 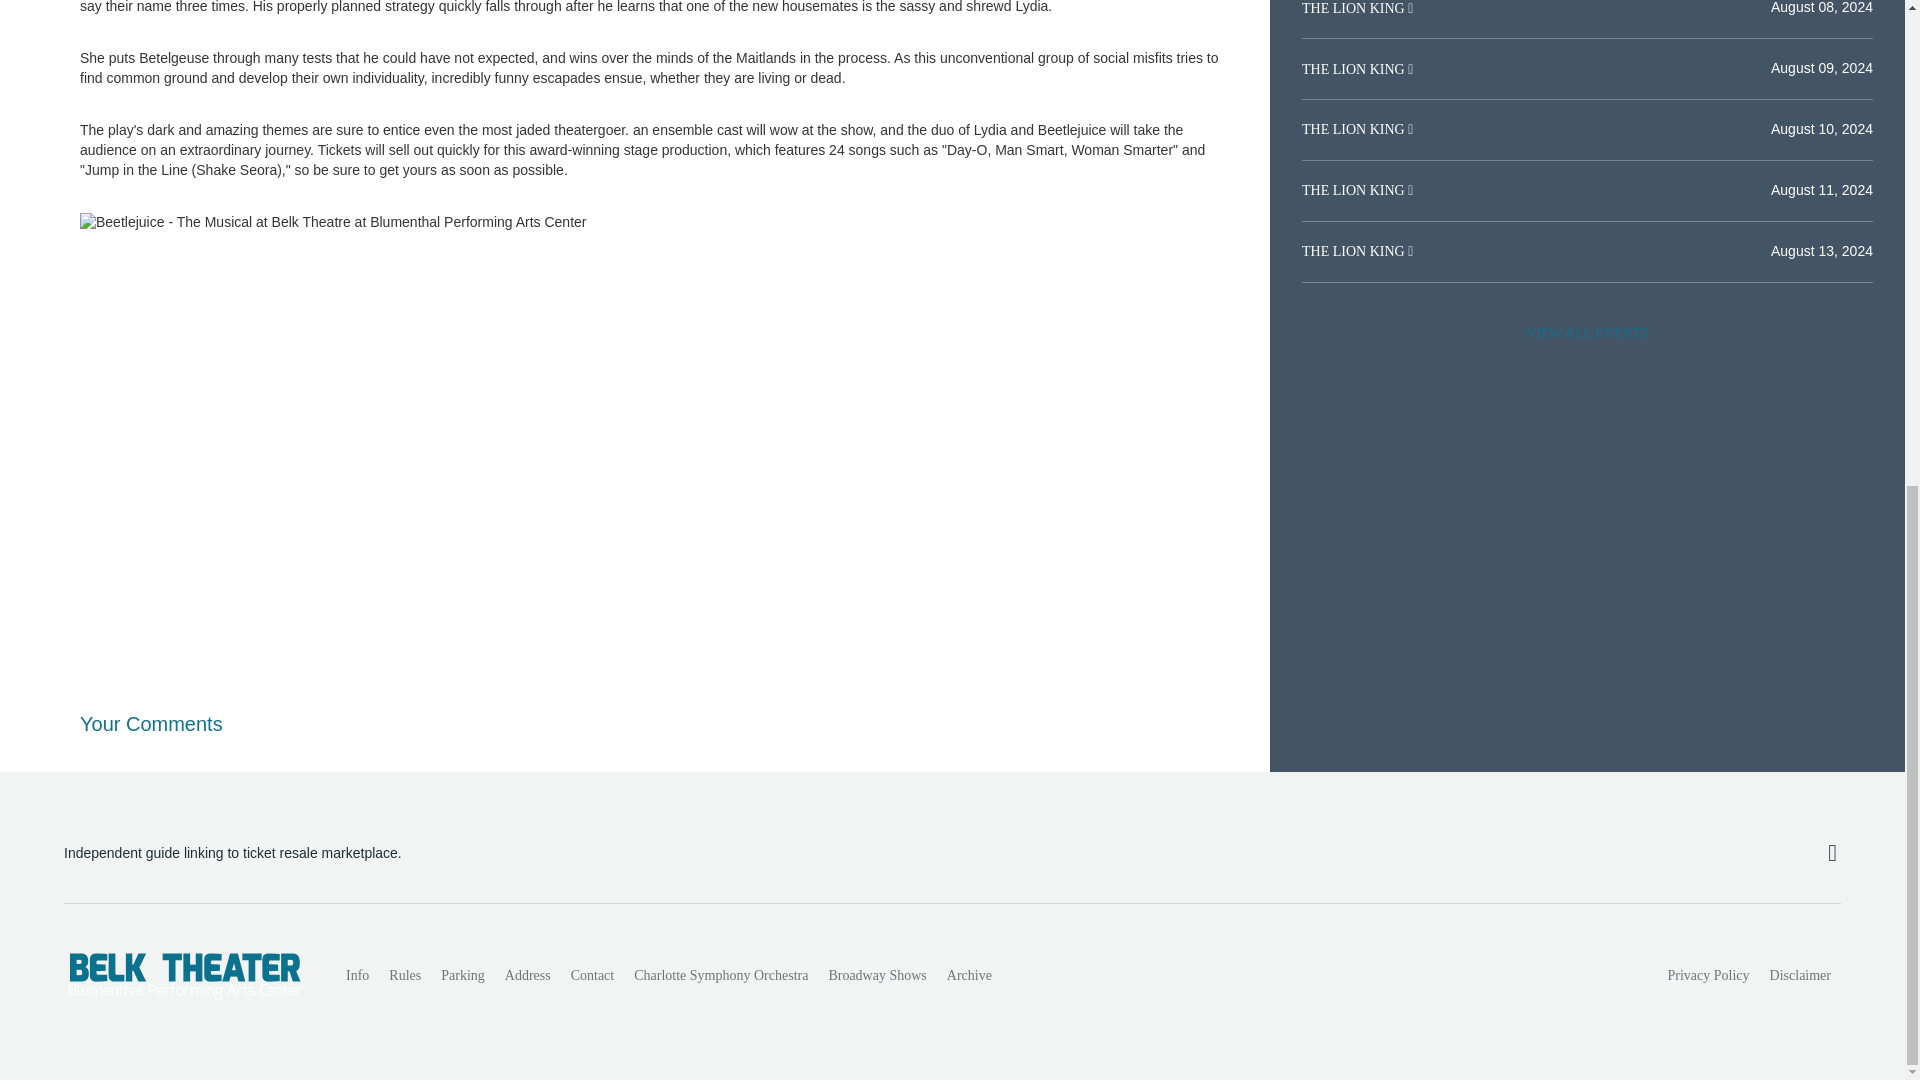 What do you see at coordinates (1354, 68) in the screenshot?
I see `THE LION KING` at bounding box center [1354, 68].